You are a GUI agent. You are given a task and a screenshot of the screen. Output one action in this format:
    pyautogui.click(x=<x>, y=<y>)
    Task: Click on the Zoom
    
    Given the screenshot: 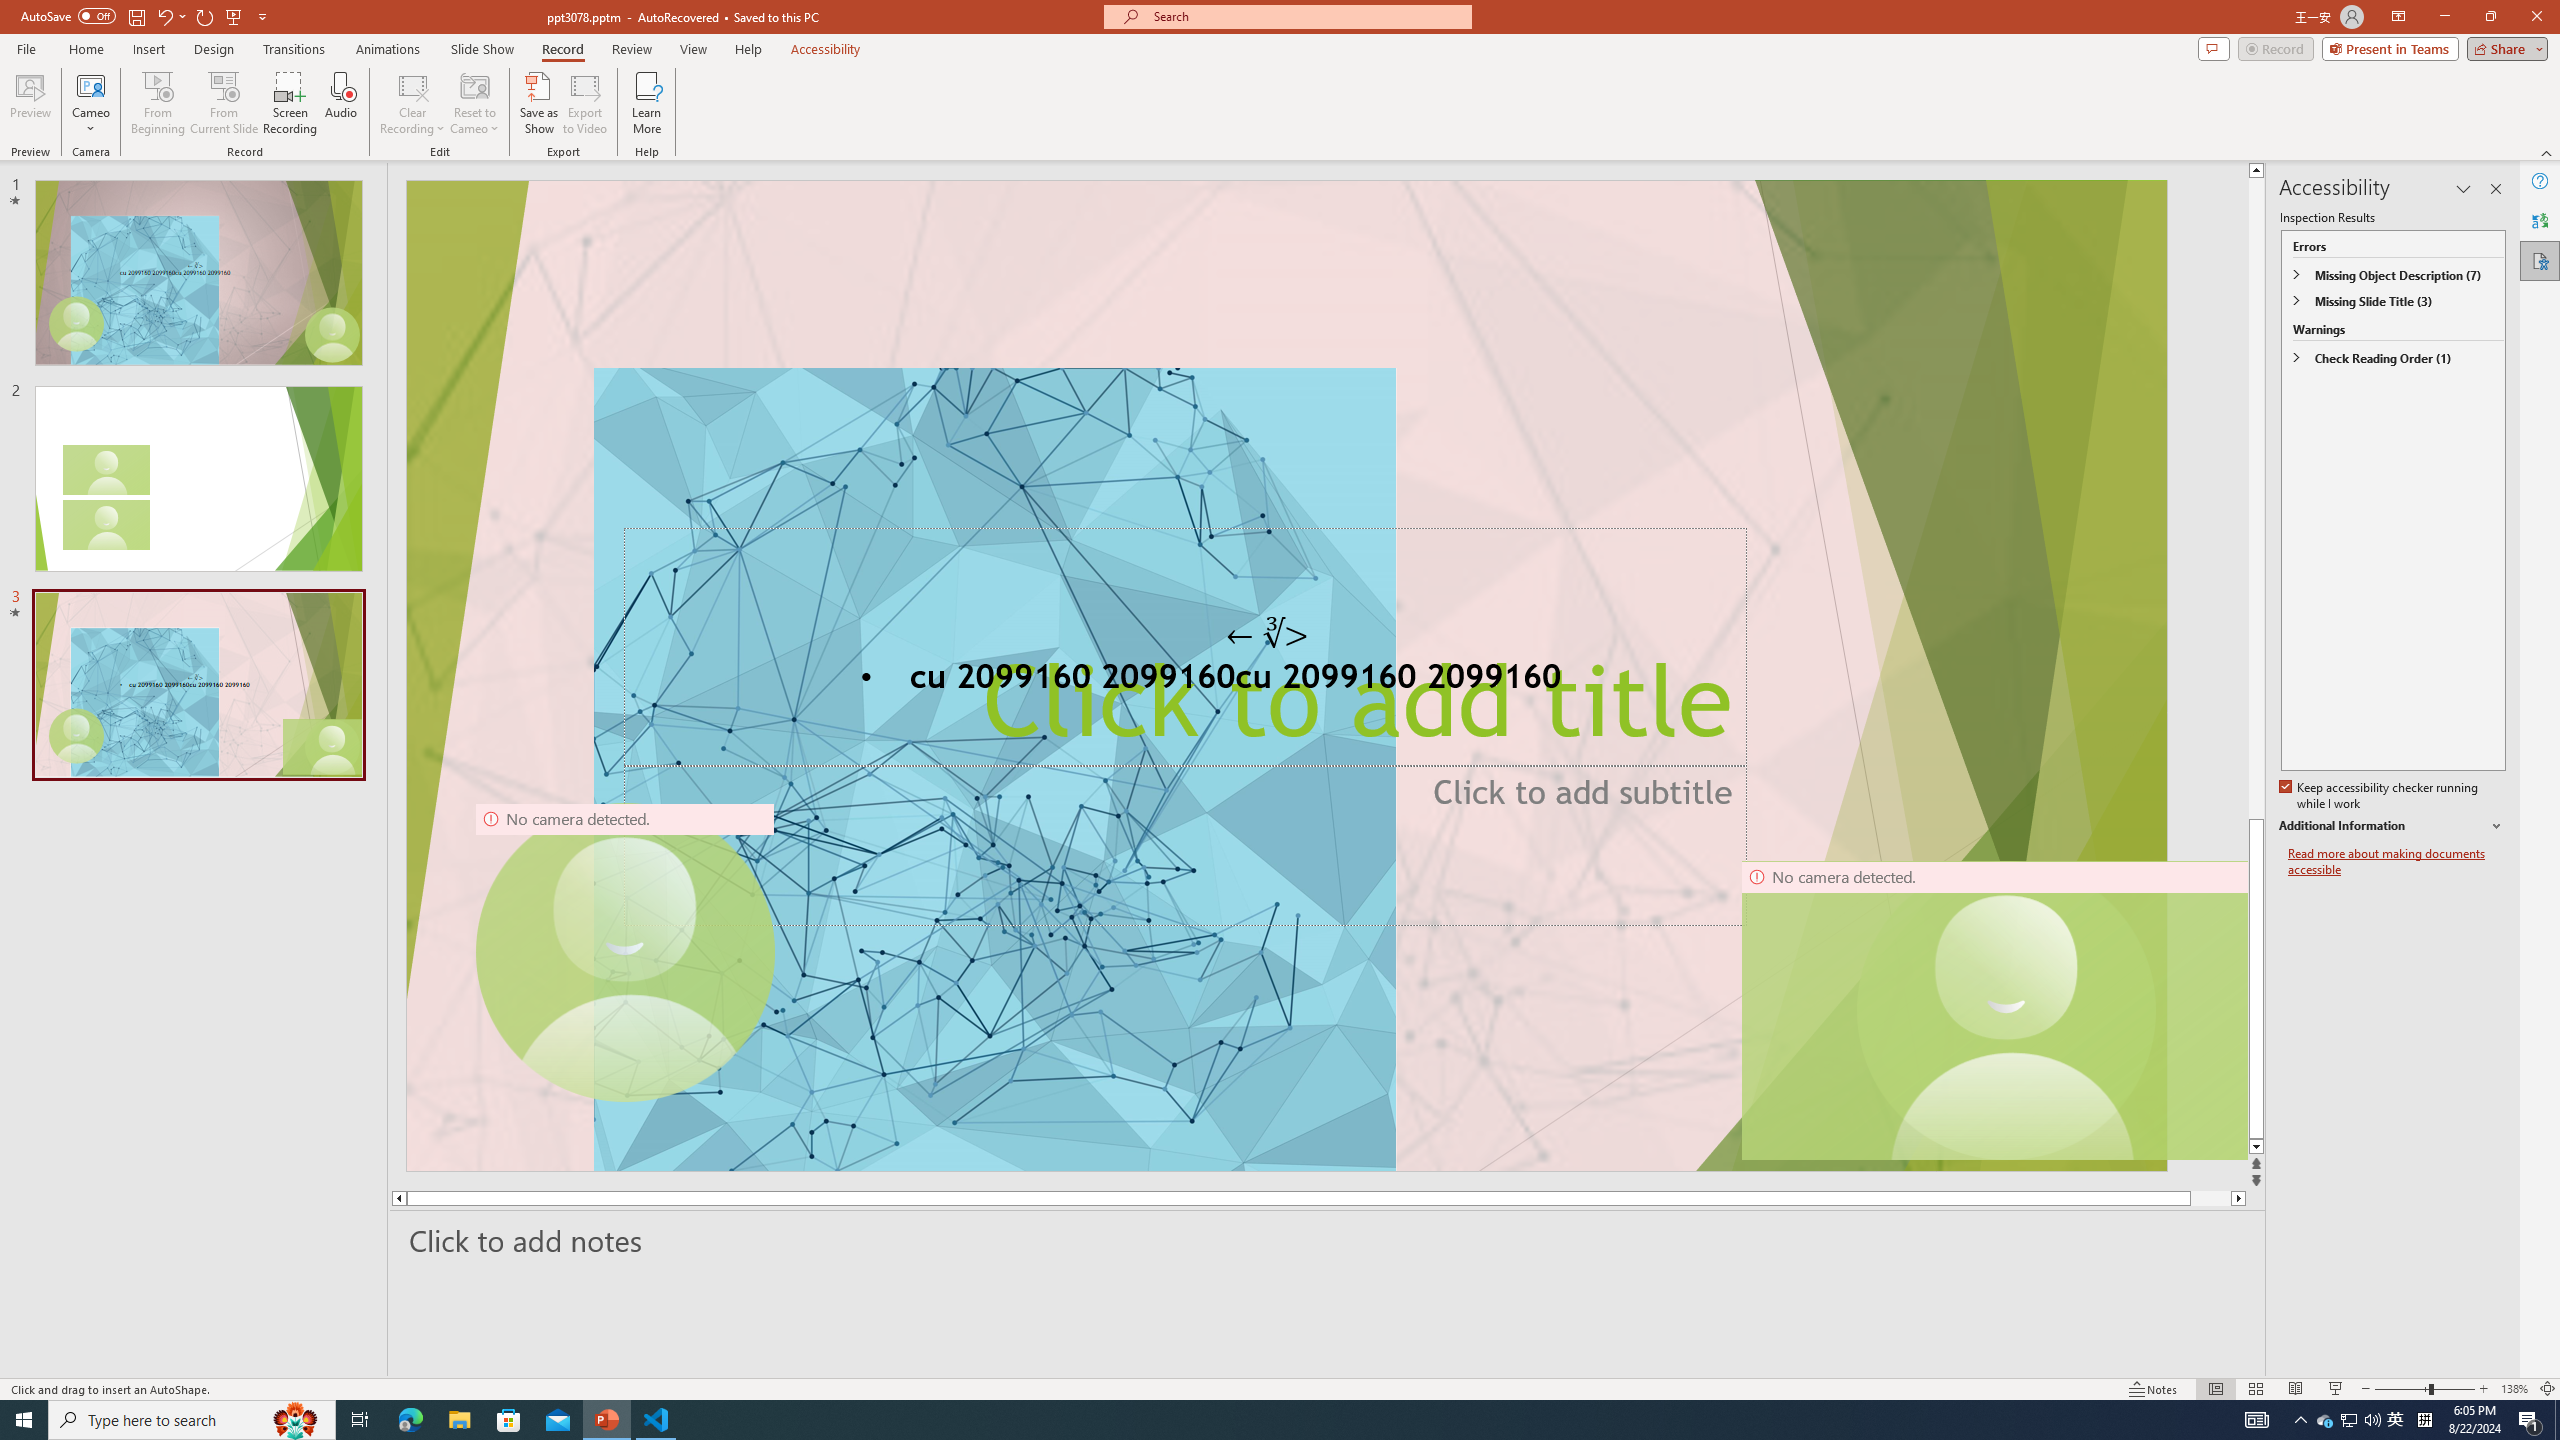 What is the action you would take?
    pyautogui.click(x=2425, y=1389)
    